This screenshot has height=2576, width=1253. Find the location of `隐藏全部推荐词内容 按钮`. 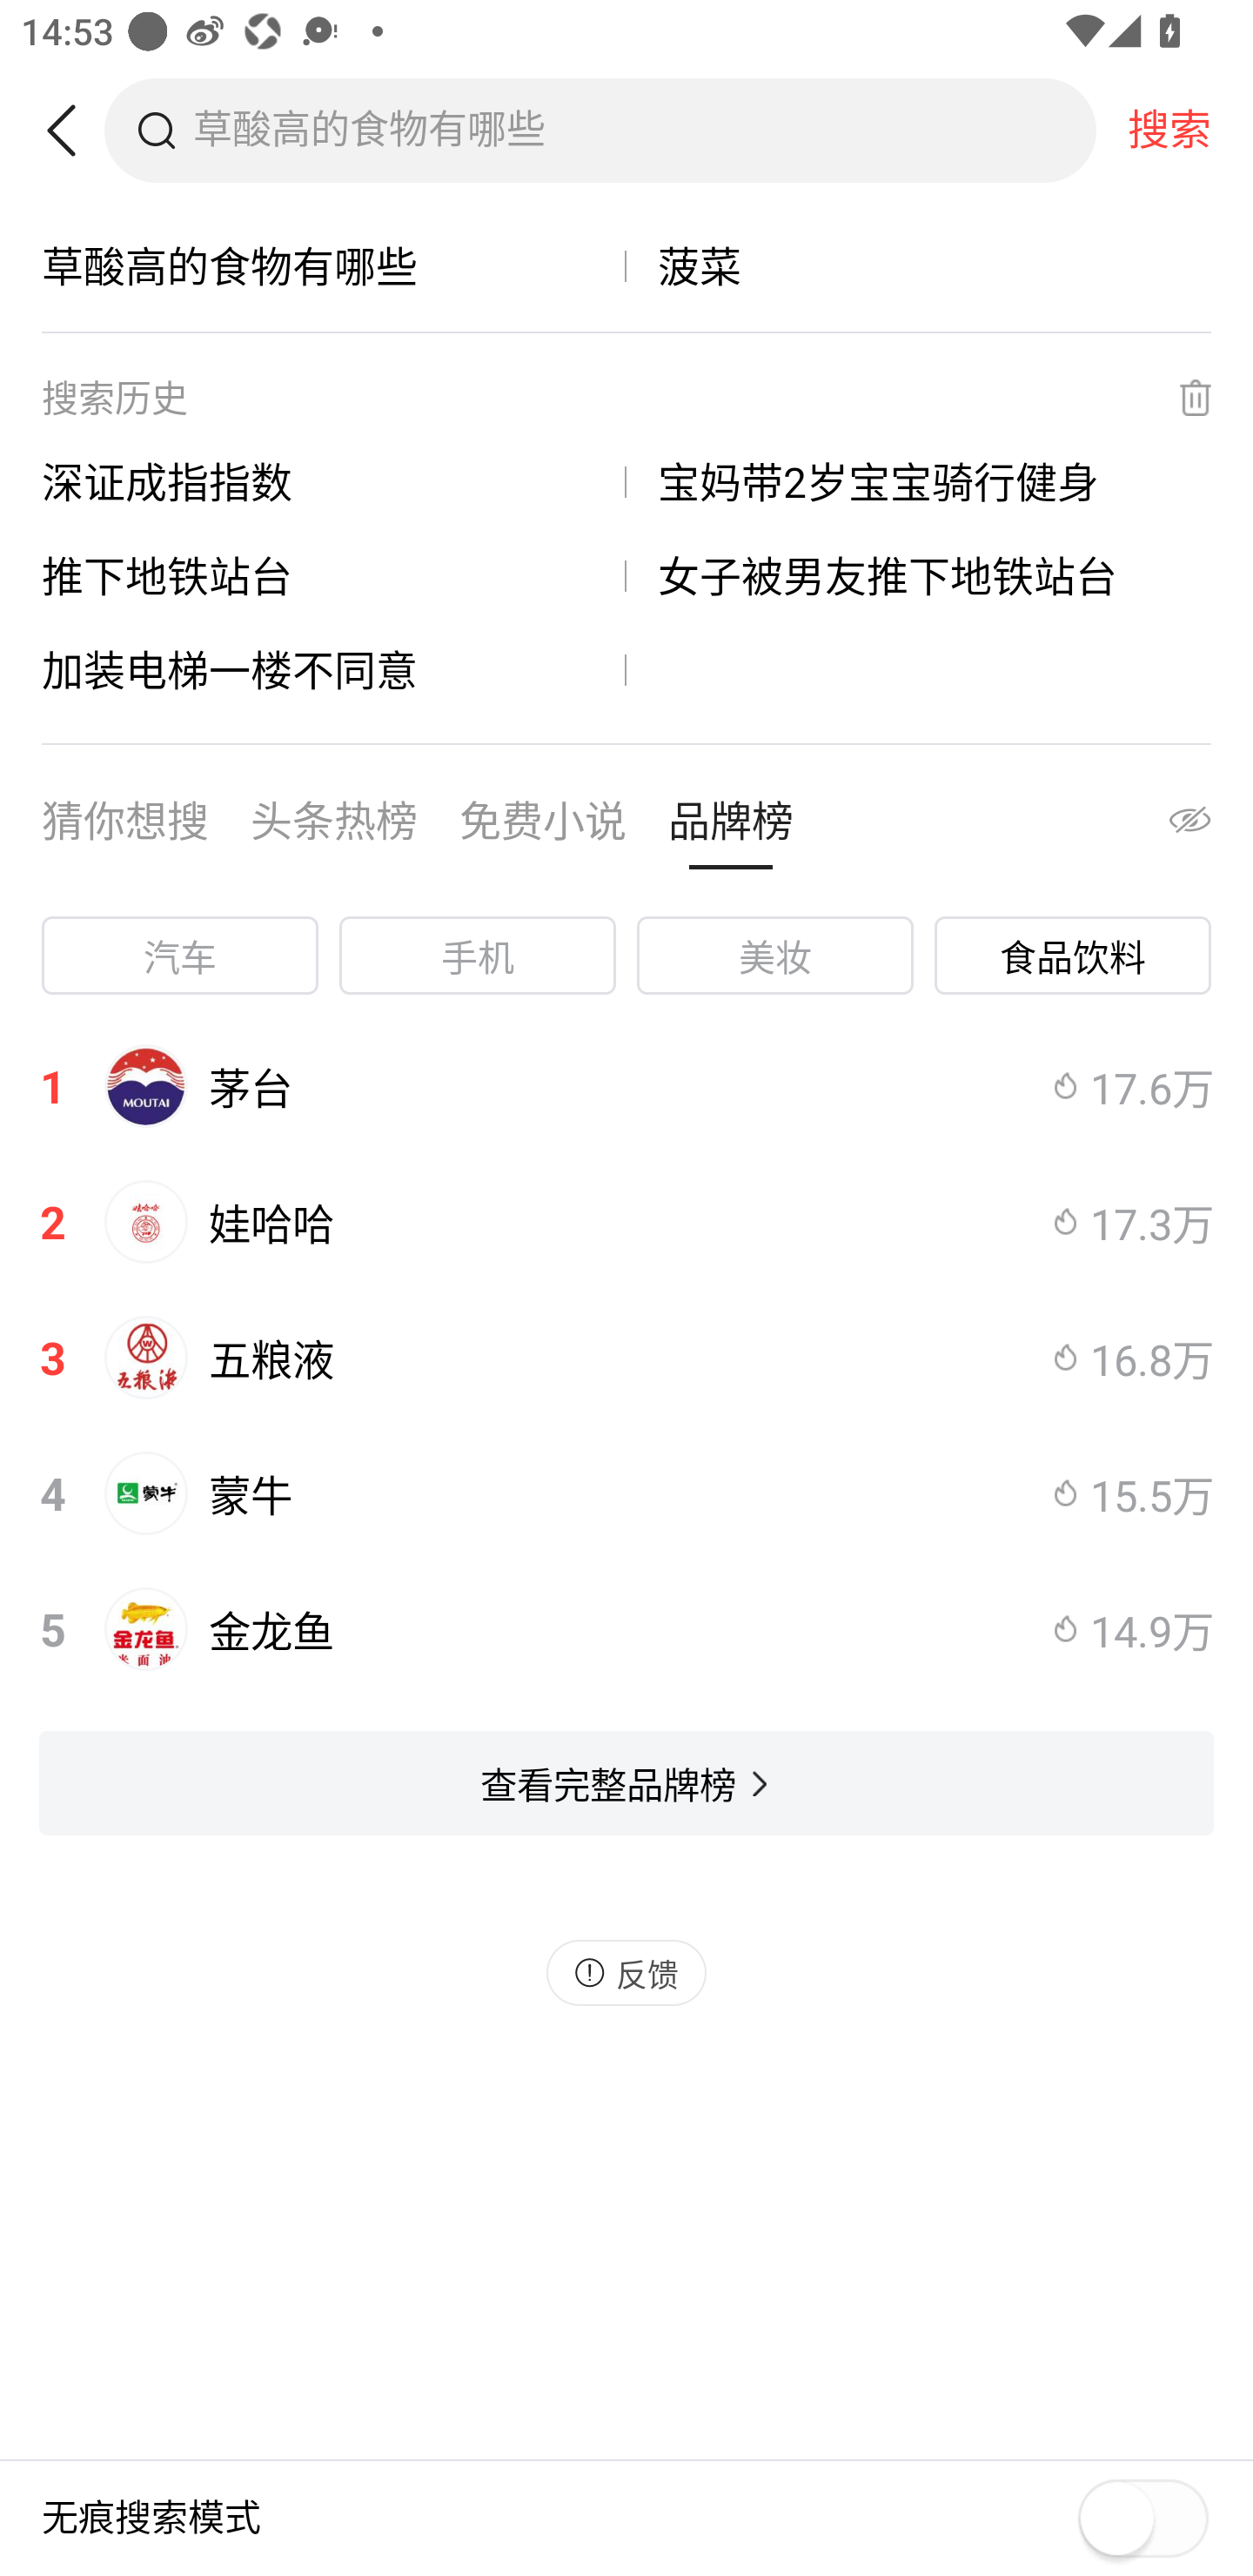

隐藏全部推荐词内容 按钮 is located at coordinates (1161, 828).